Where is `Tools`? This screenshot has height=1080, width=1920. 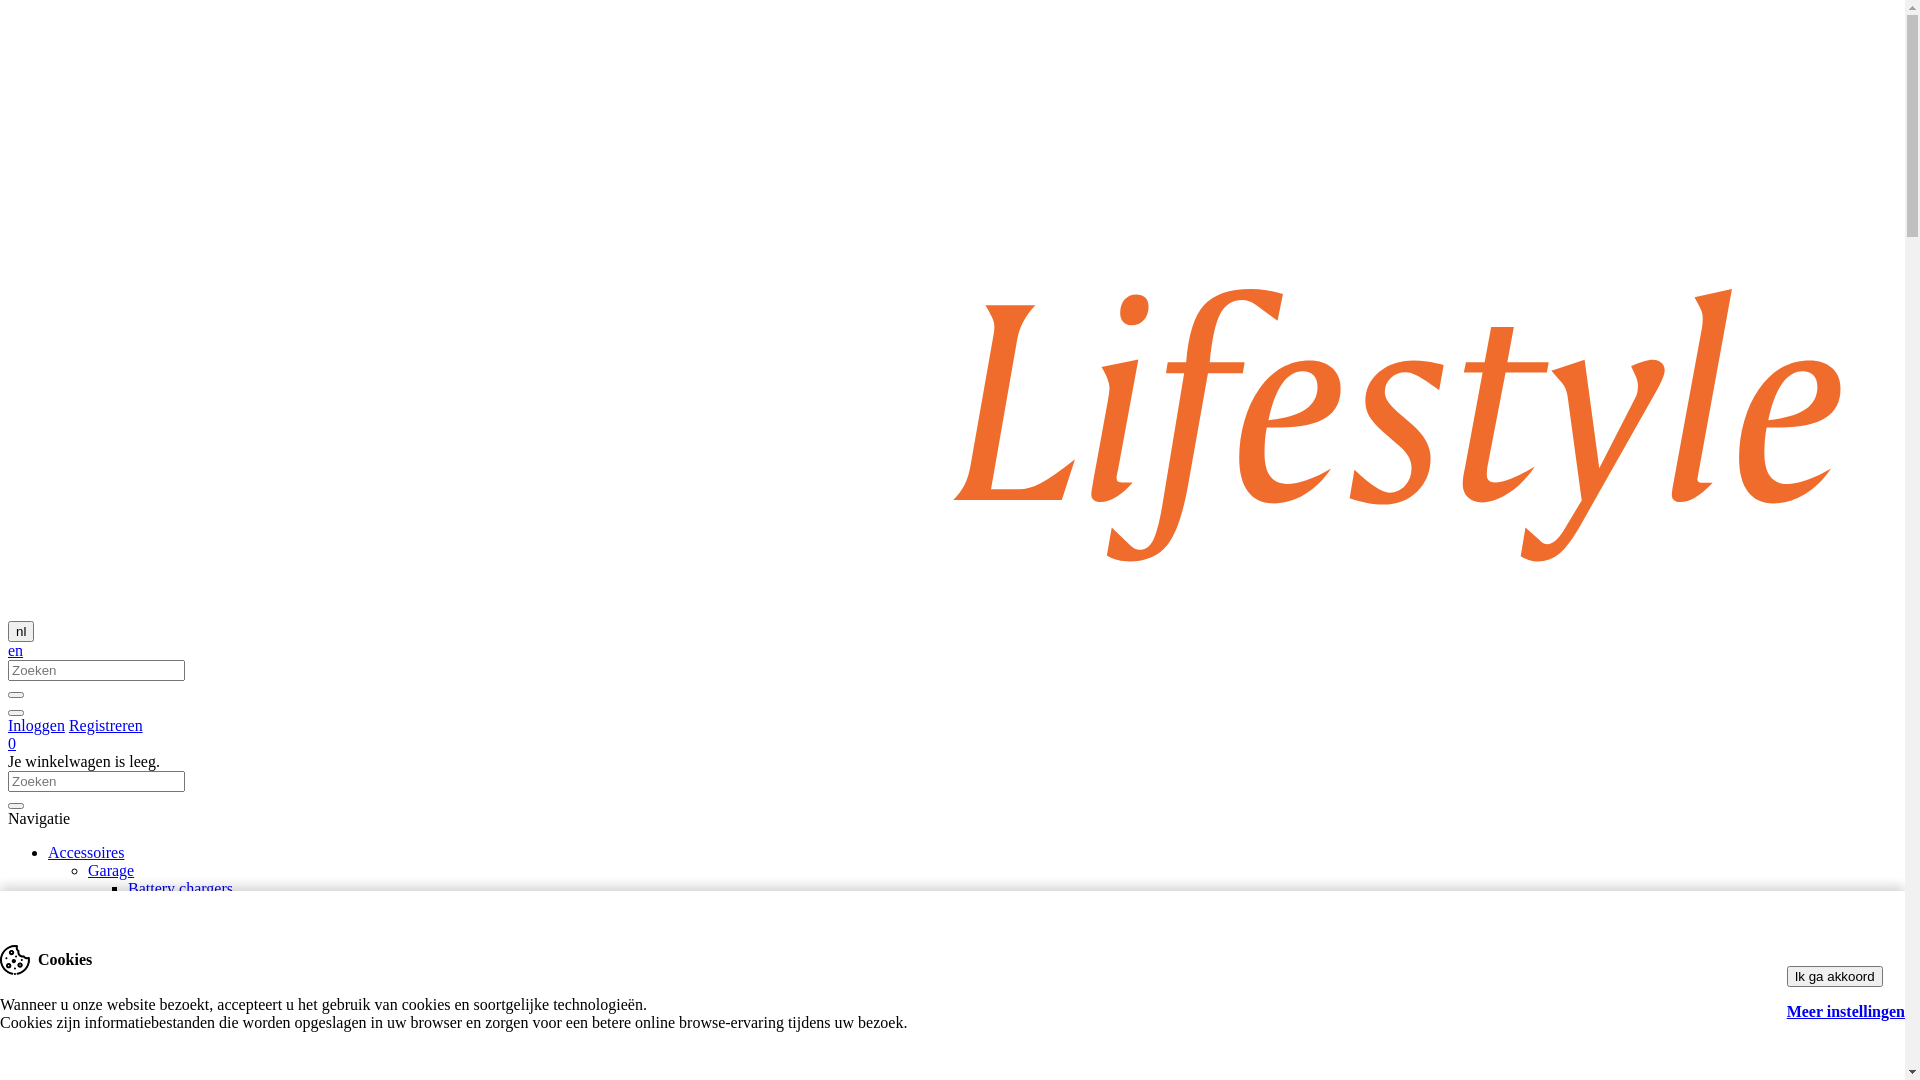
Tools is located at coordinates (146, 978).